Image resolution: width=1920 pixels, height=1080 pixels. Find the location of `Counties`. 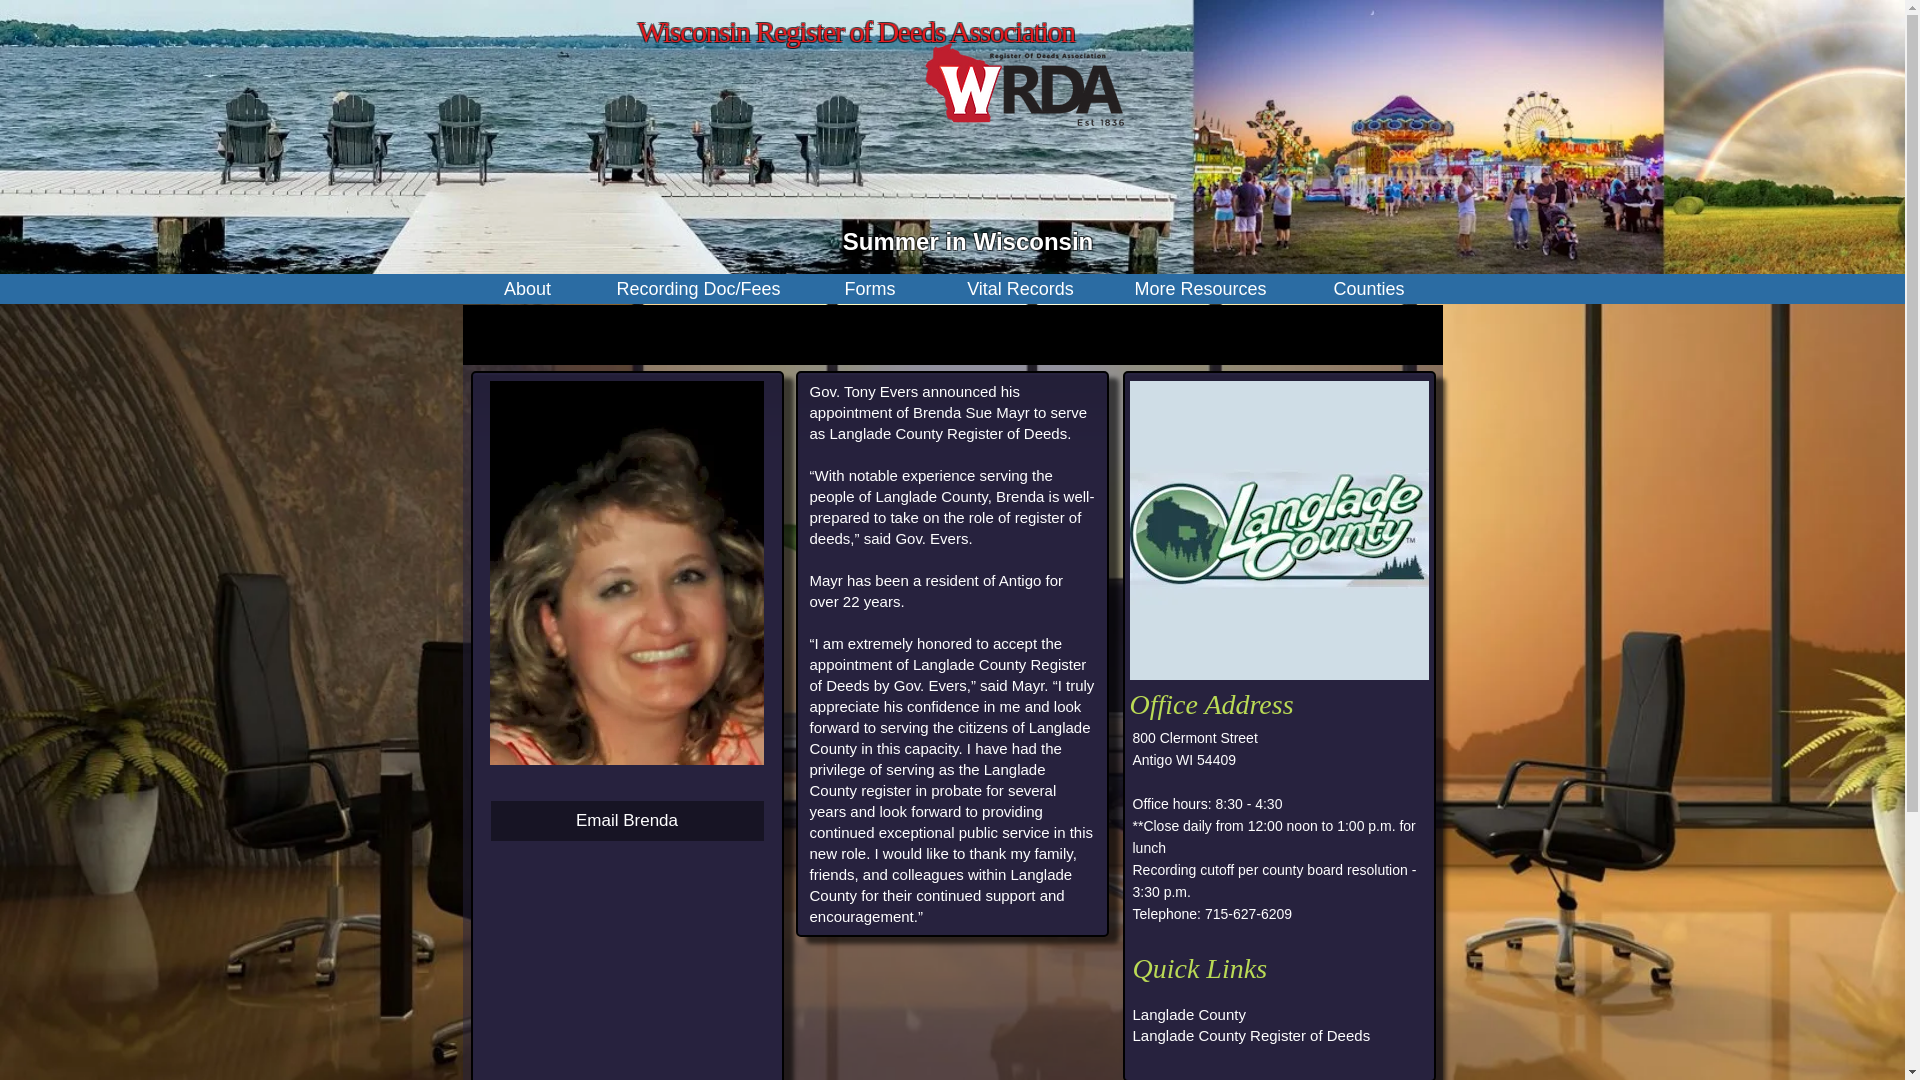

Counties is located at coordinates (1370, 288).